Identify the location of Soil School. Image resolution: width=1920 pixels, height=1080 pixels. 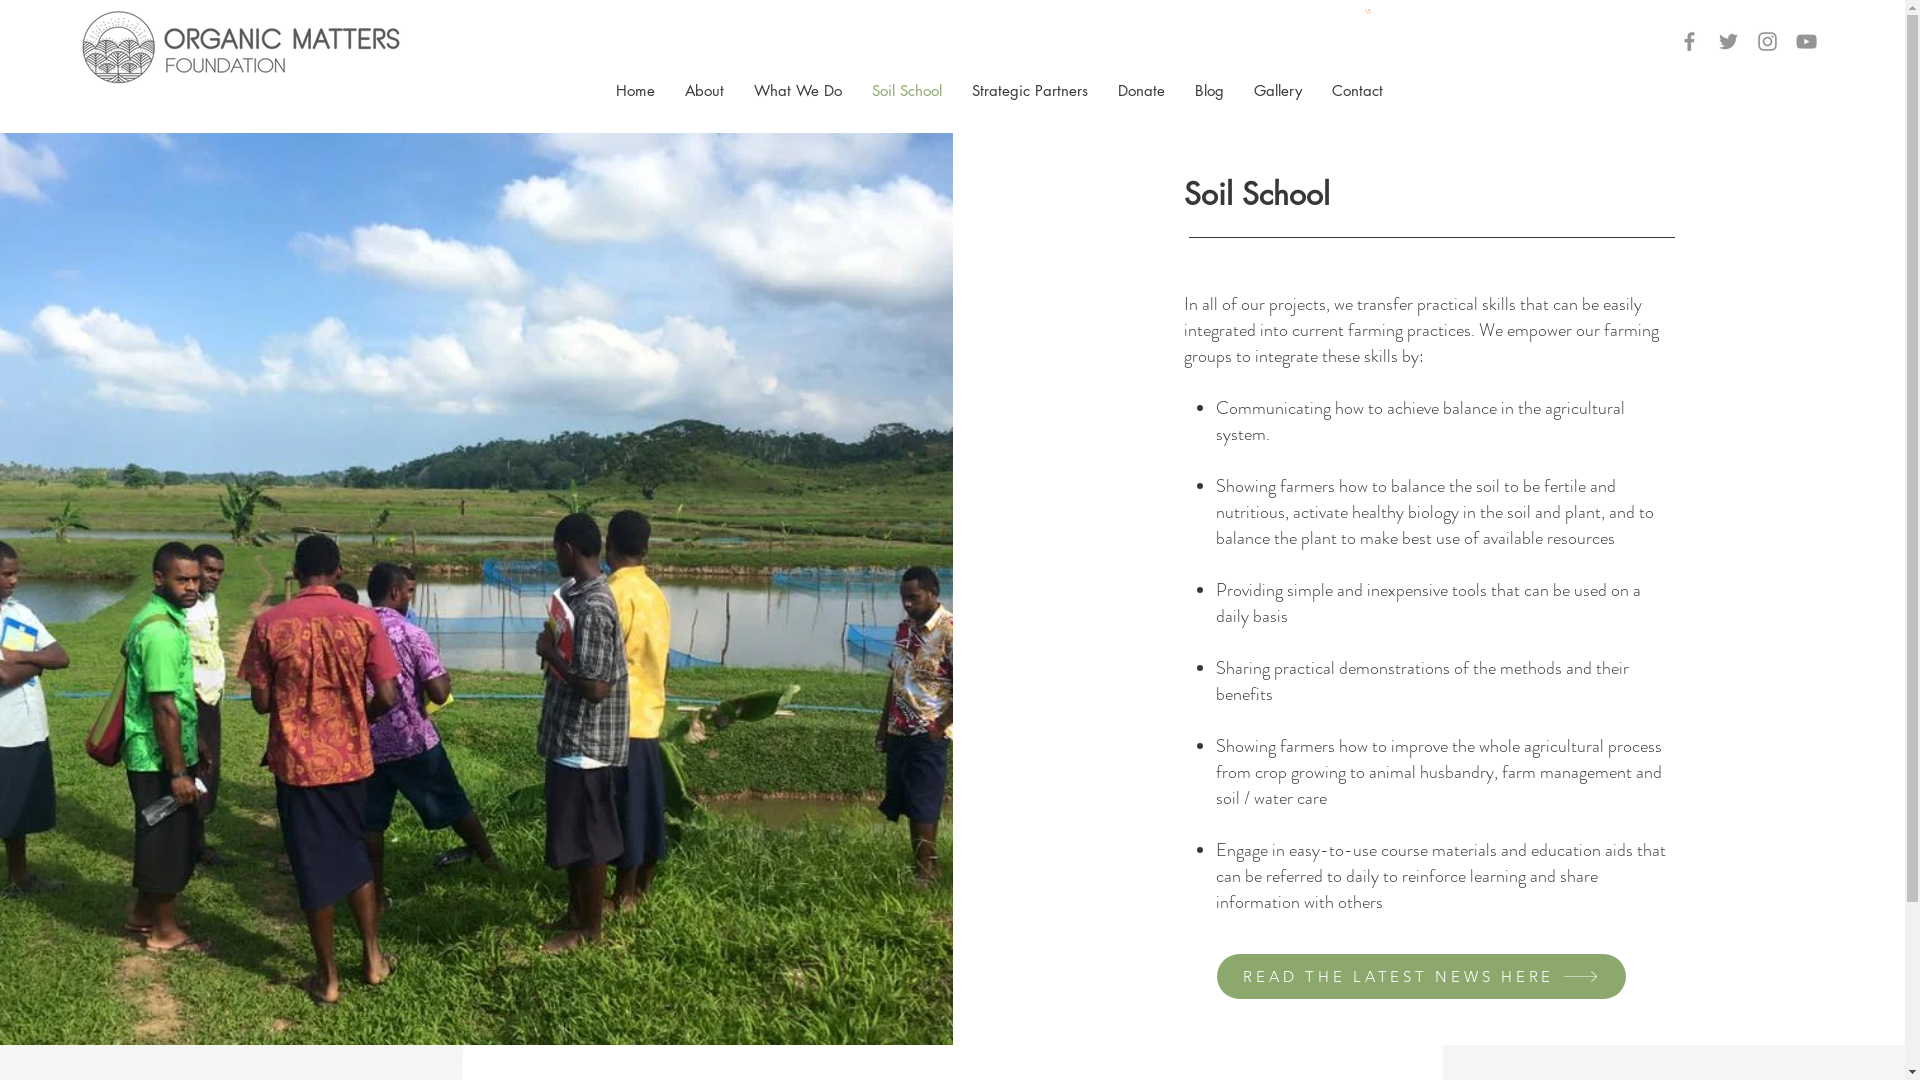
(907, 90).